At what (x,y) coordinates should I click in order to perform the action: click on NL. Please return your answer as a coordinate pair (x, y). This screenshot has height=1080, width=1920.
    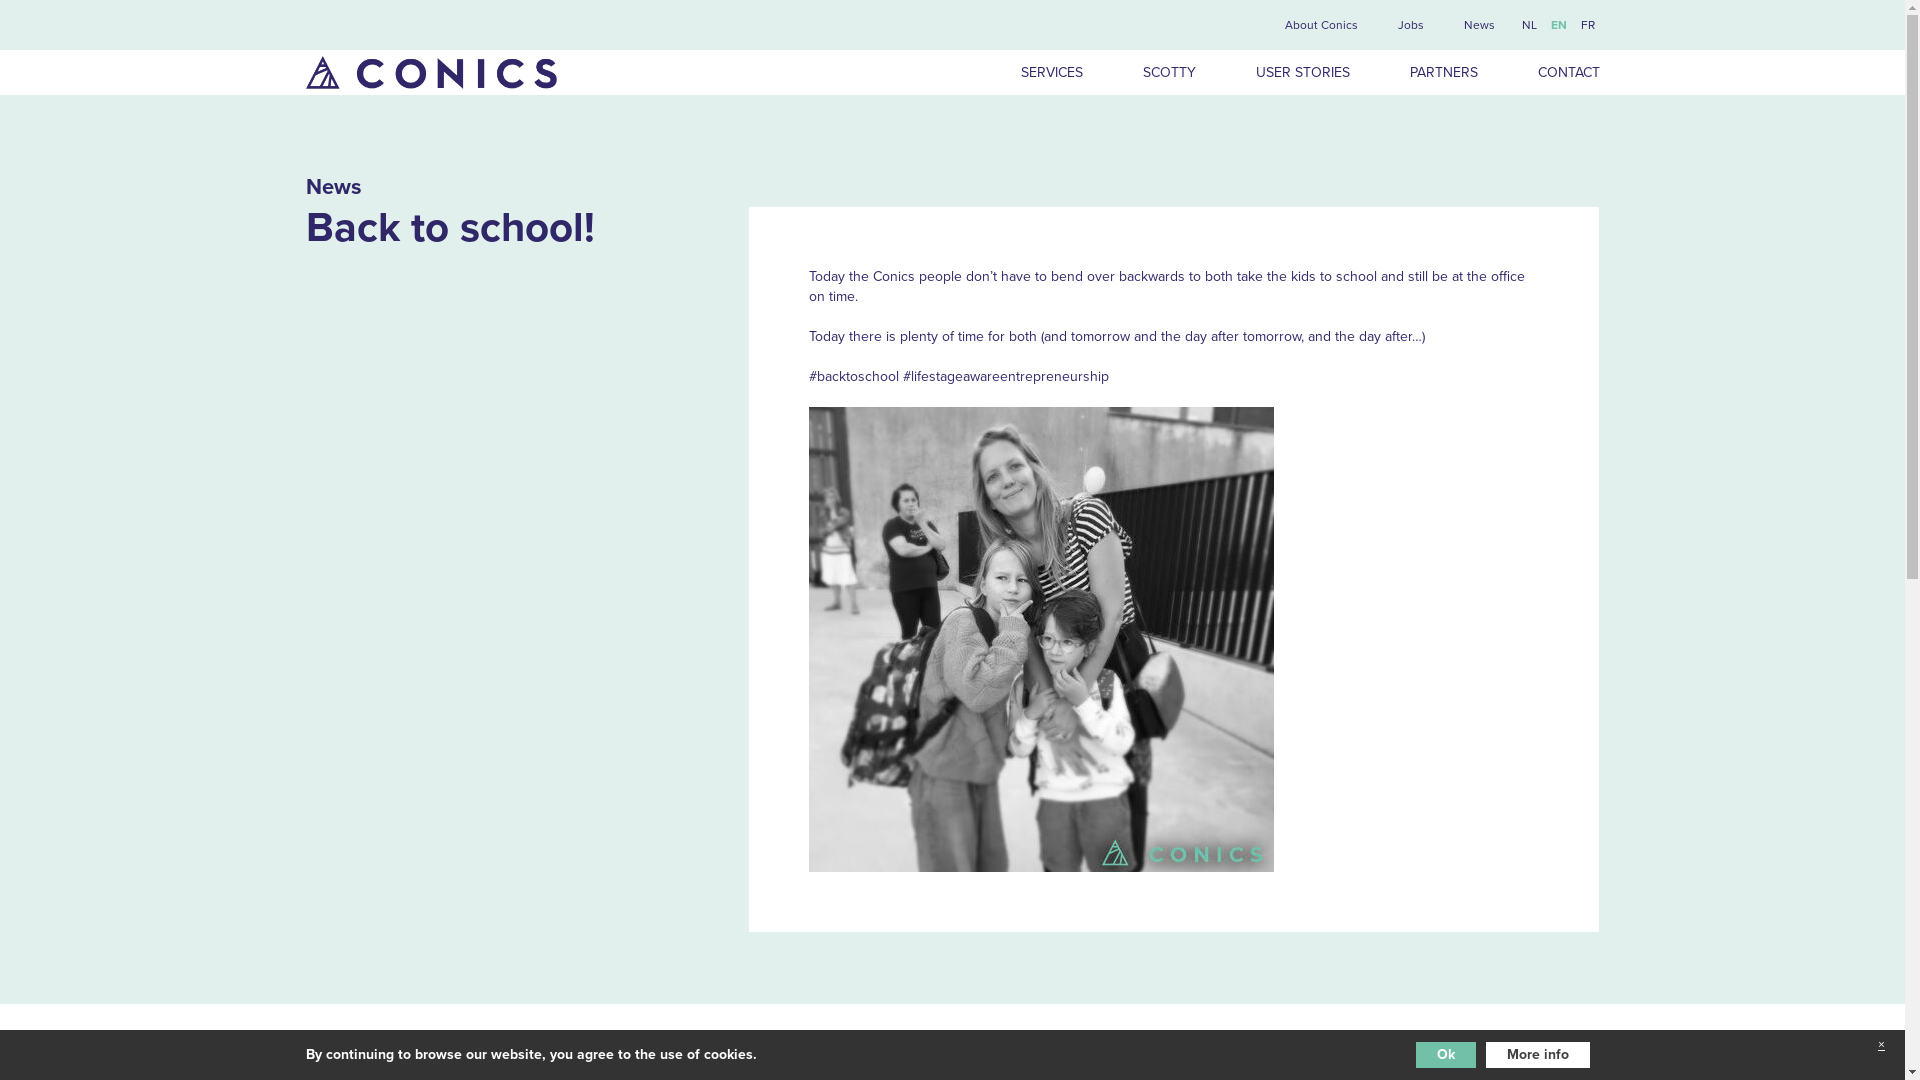
    Looking at the image, I should click on (1530, 25).